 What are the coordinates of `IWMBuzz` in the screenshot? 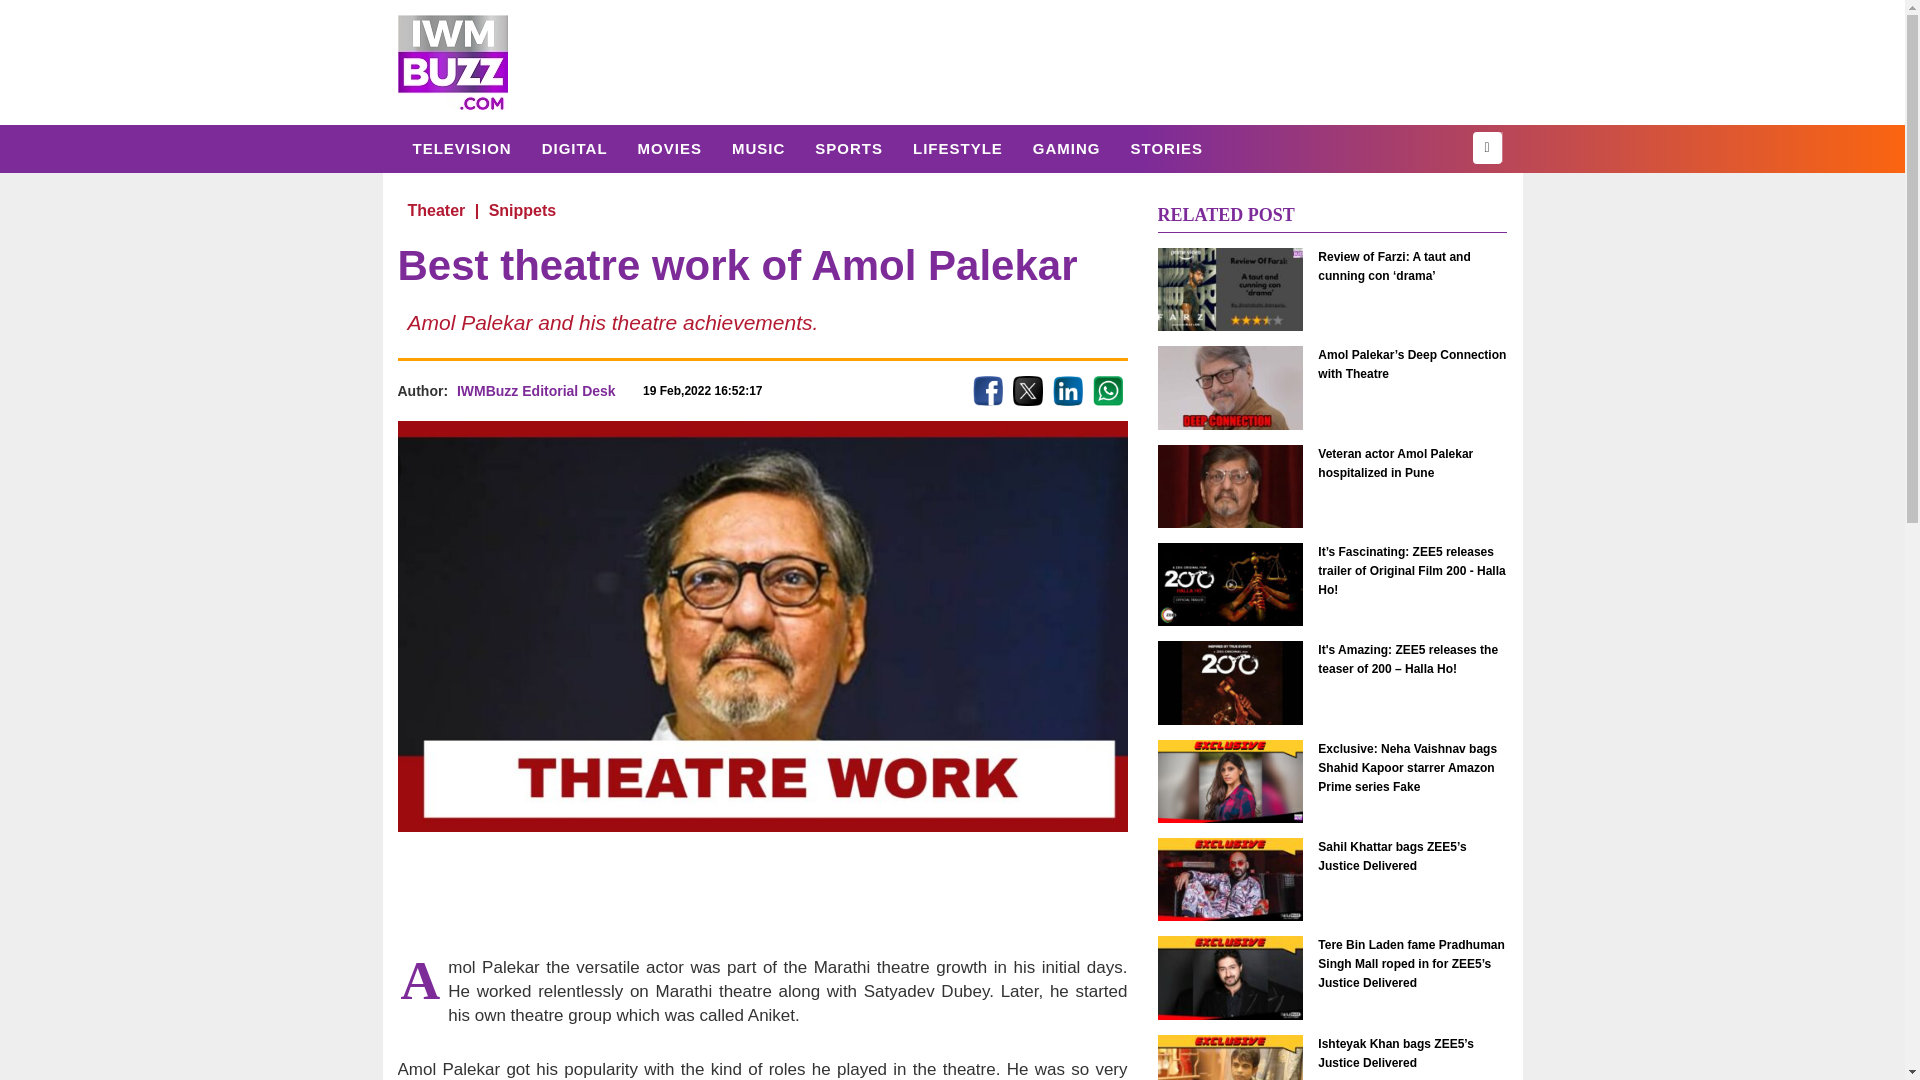 It's located at (452, 62).